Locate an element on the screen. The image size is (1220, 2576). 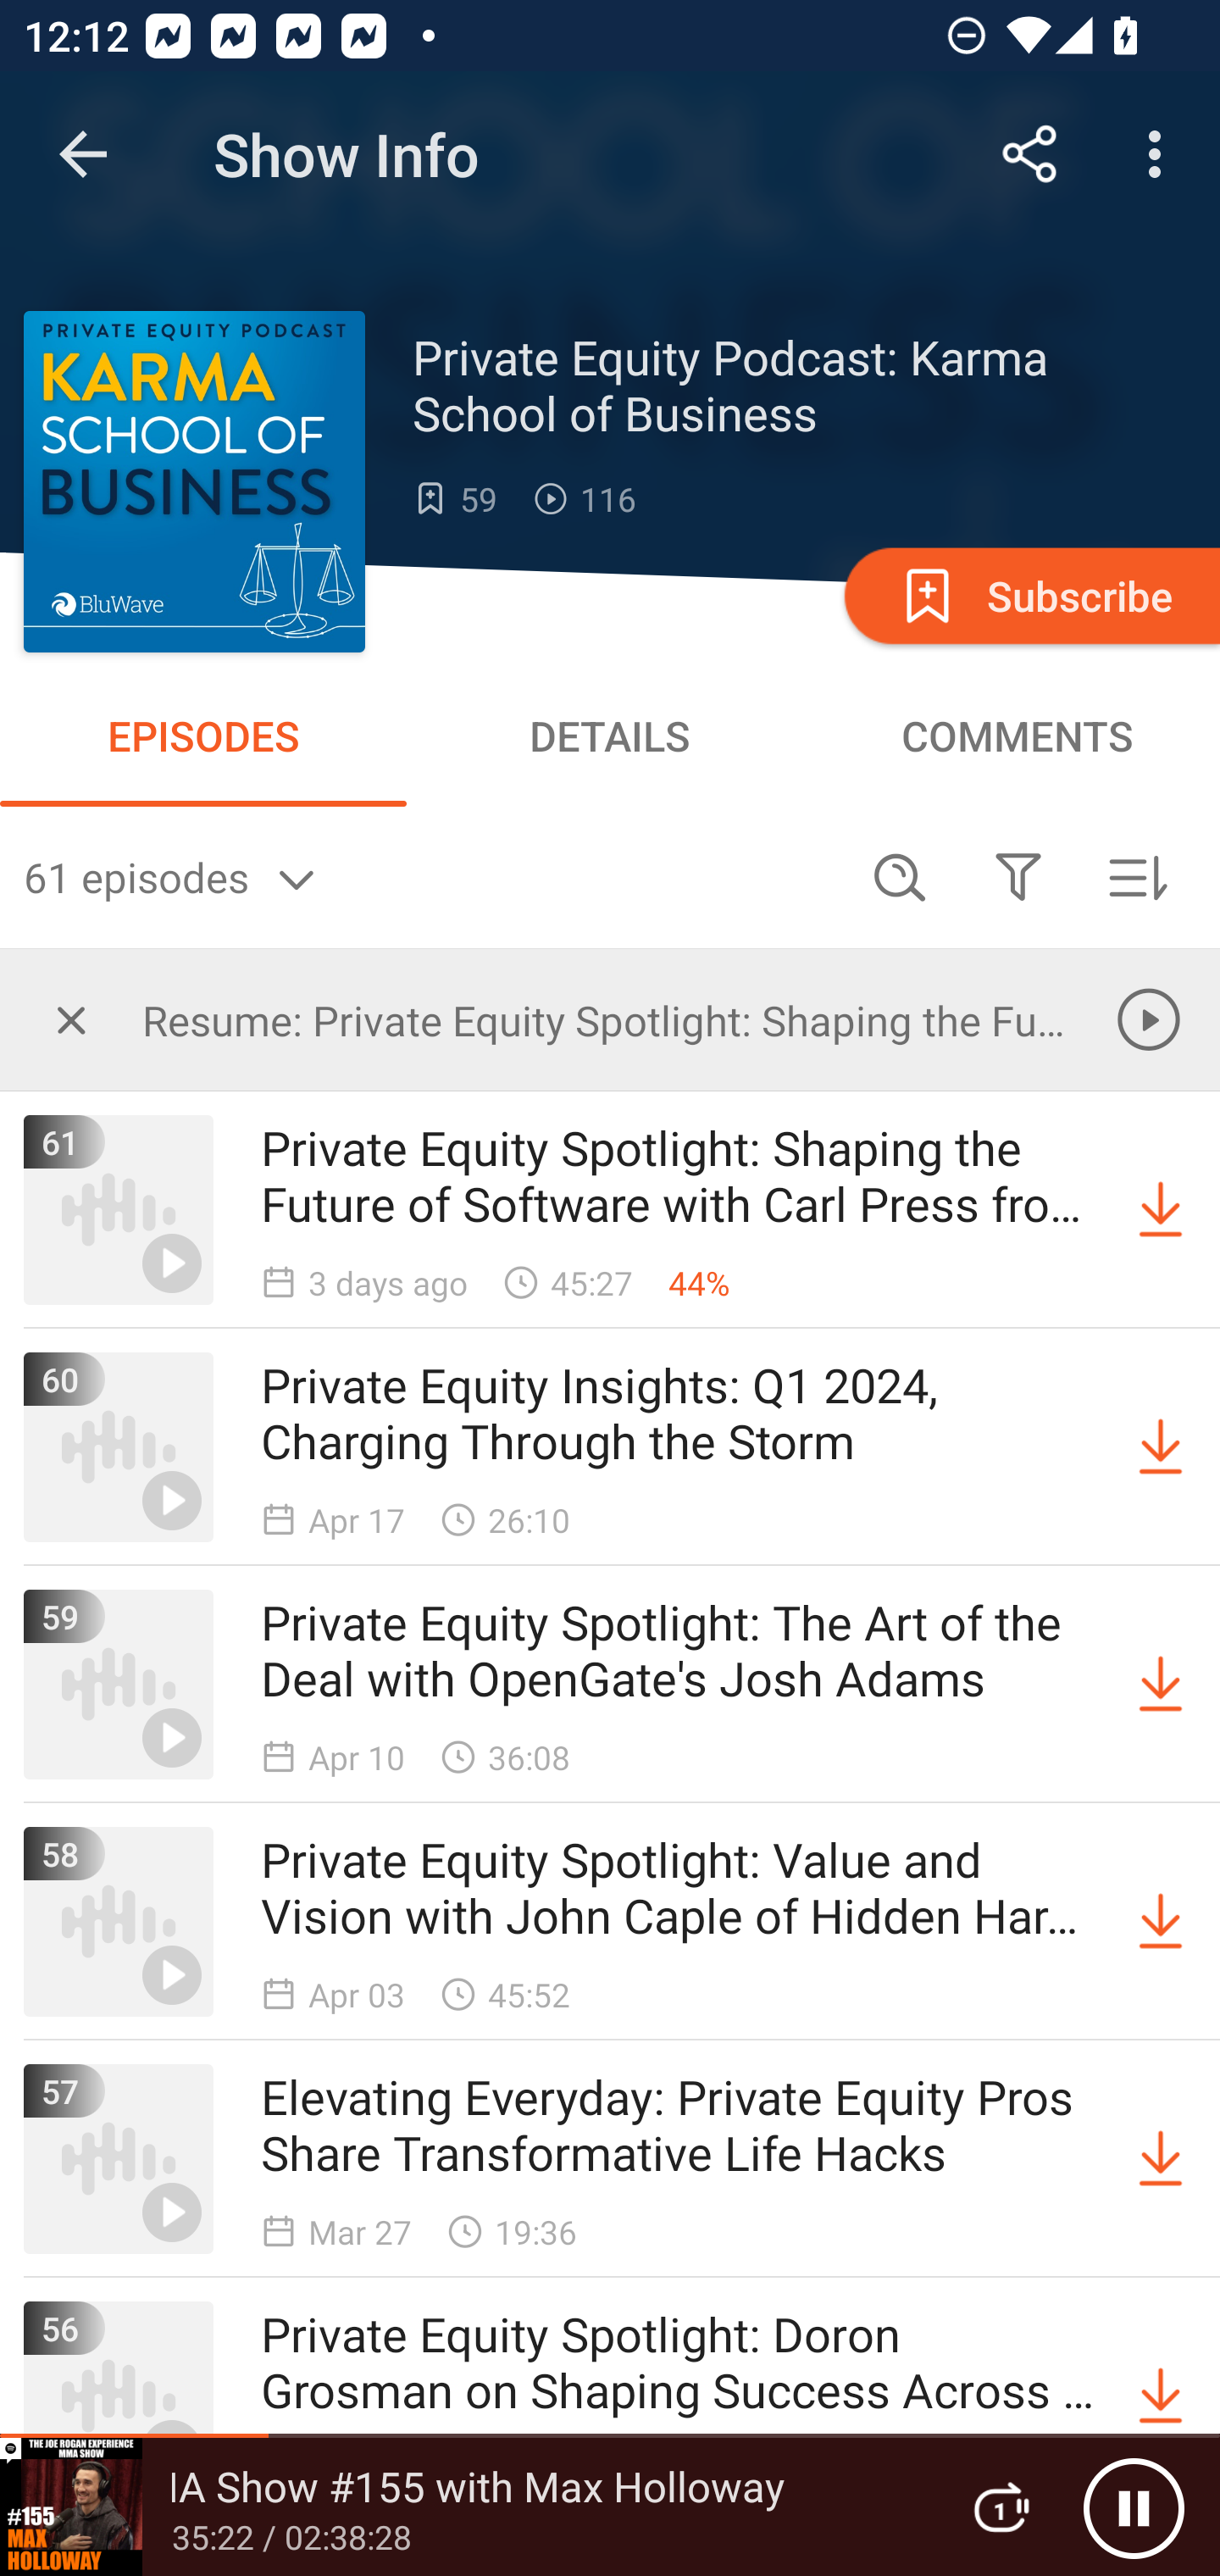
Download is located at coordinates (1161, 1922).